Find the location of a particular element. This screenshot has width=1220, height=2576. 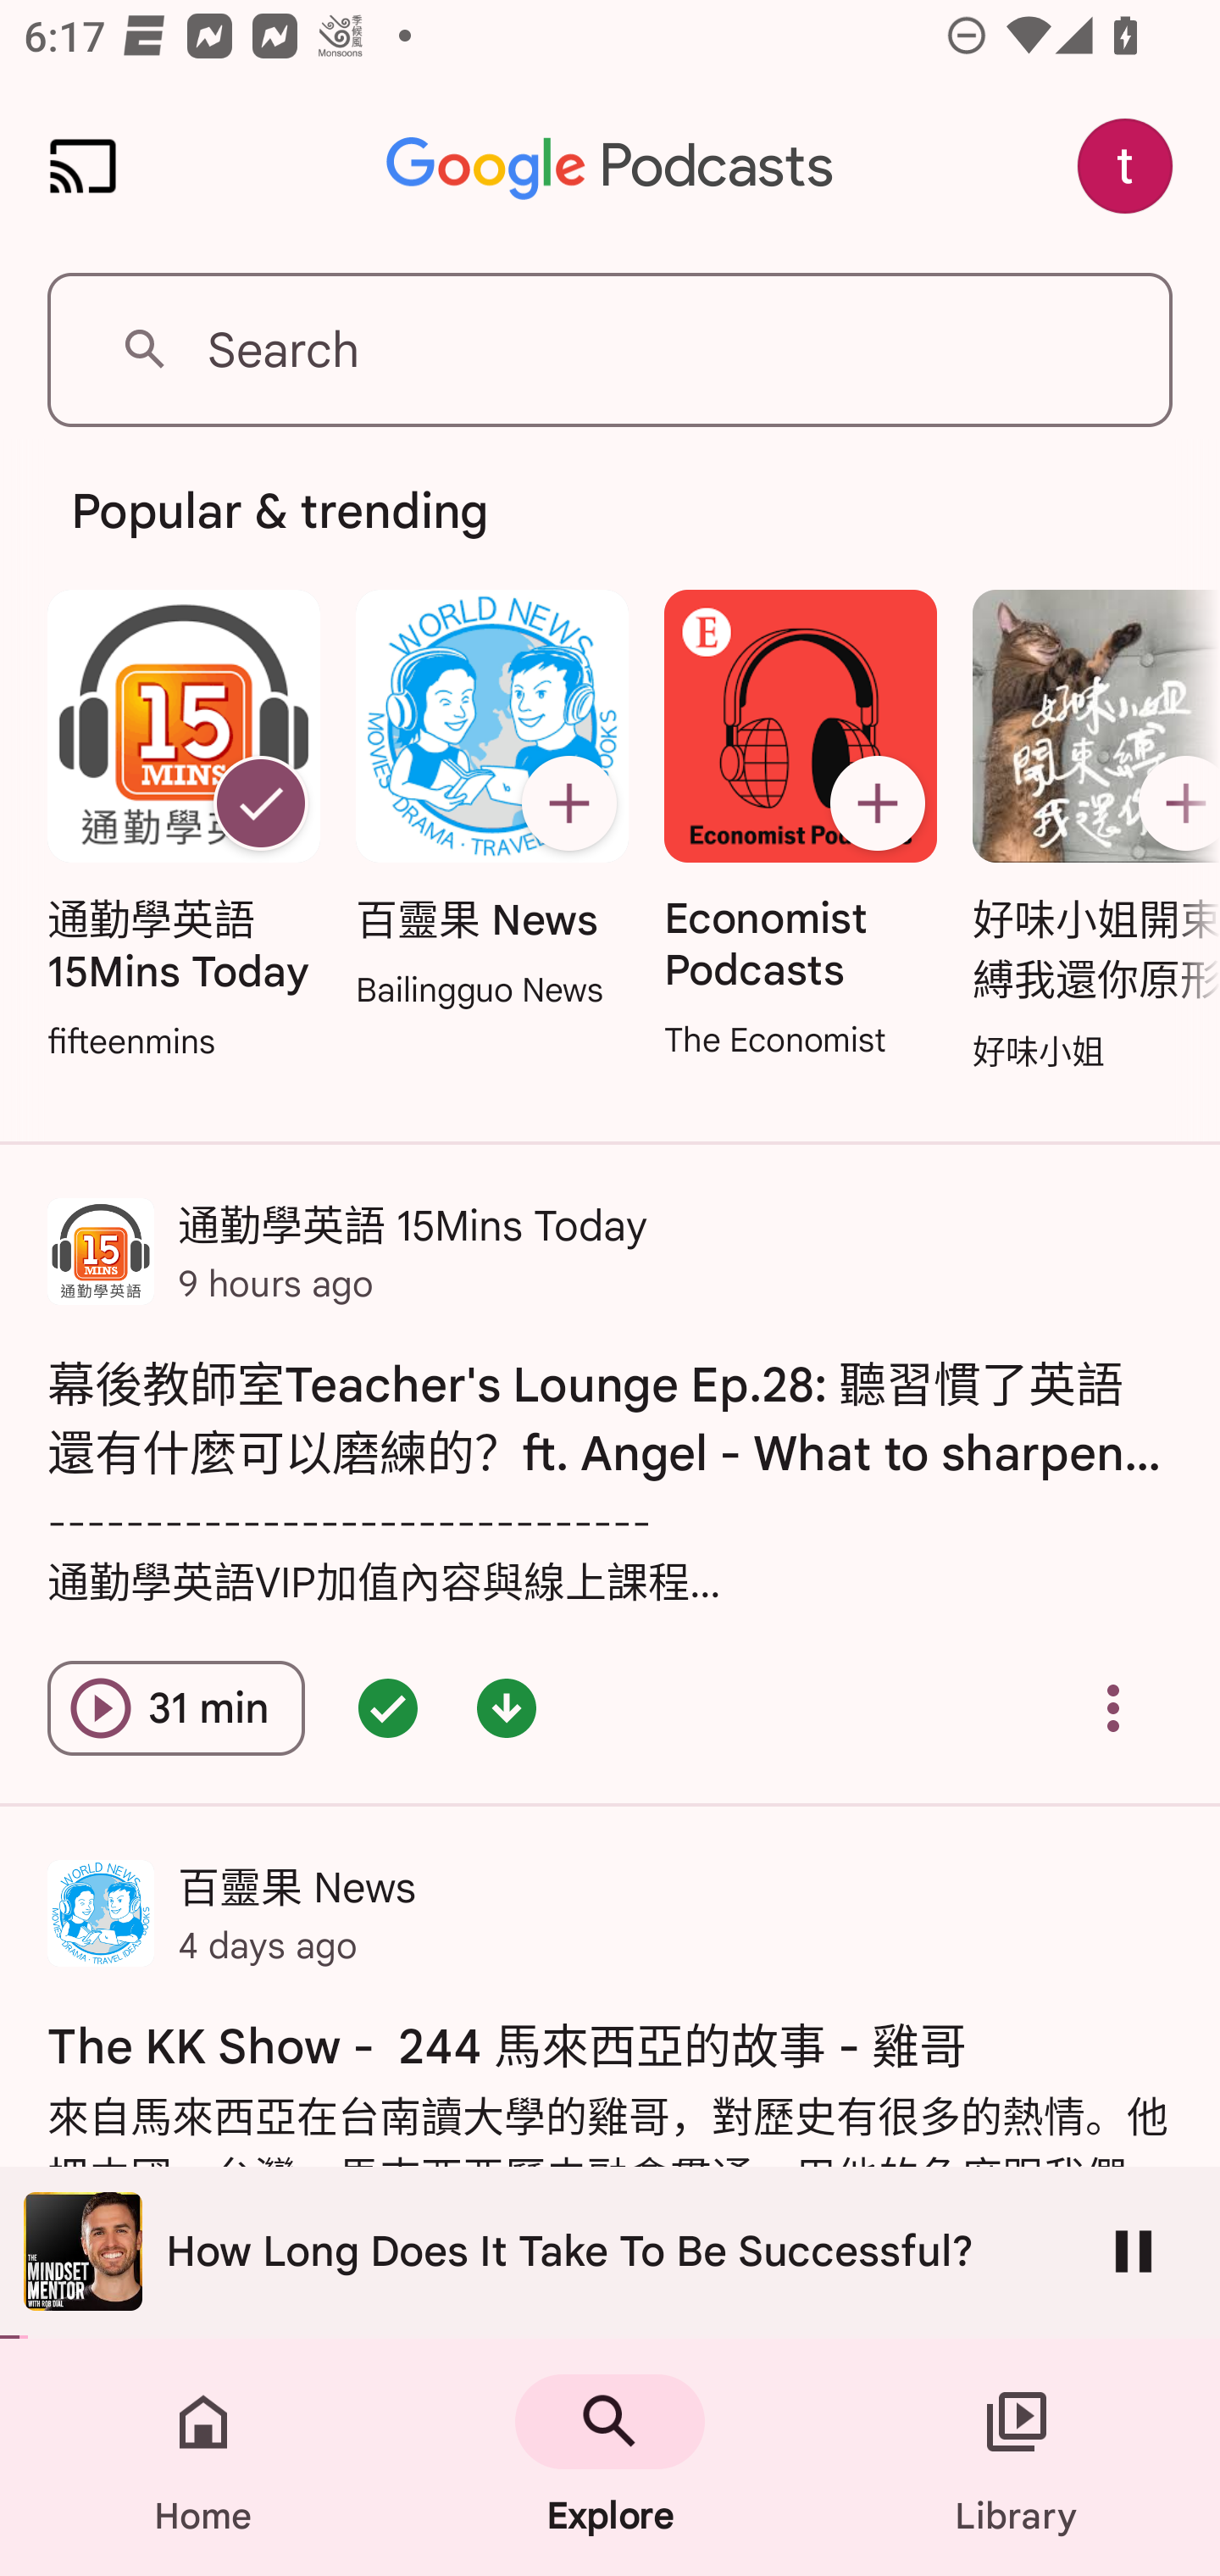

Pause is located at coordinates (1134, 2251).